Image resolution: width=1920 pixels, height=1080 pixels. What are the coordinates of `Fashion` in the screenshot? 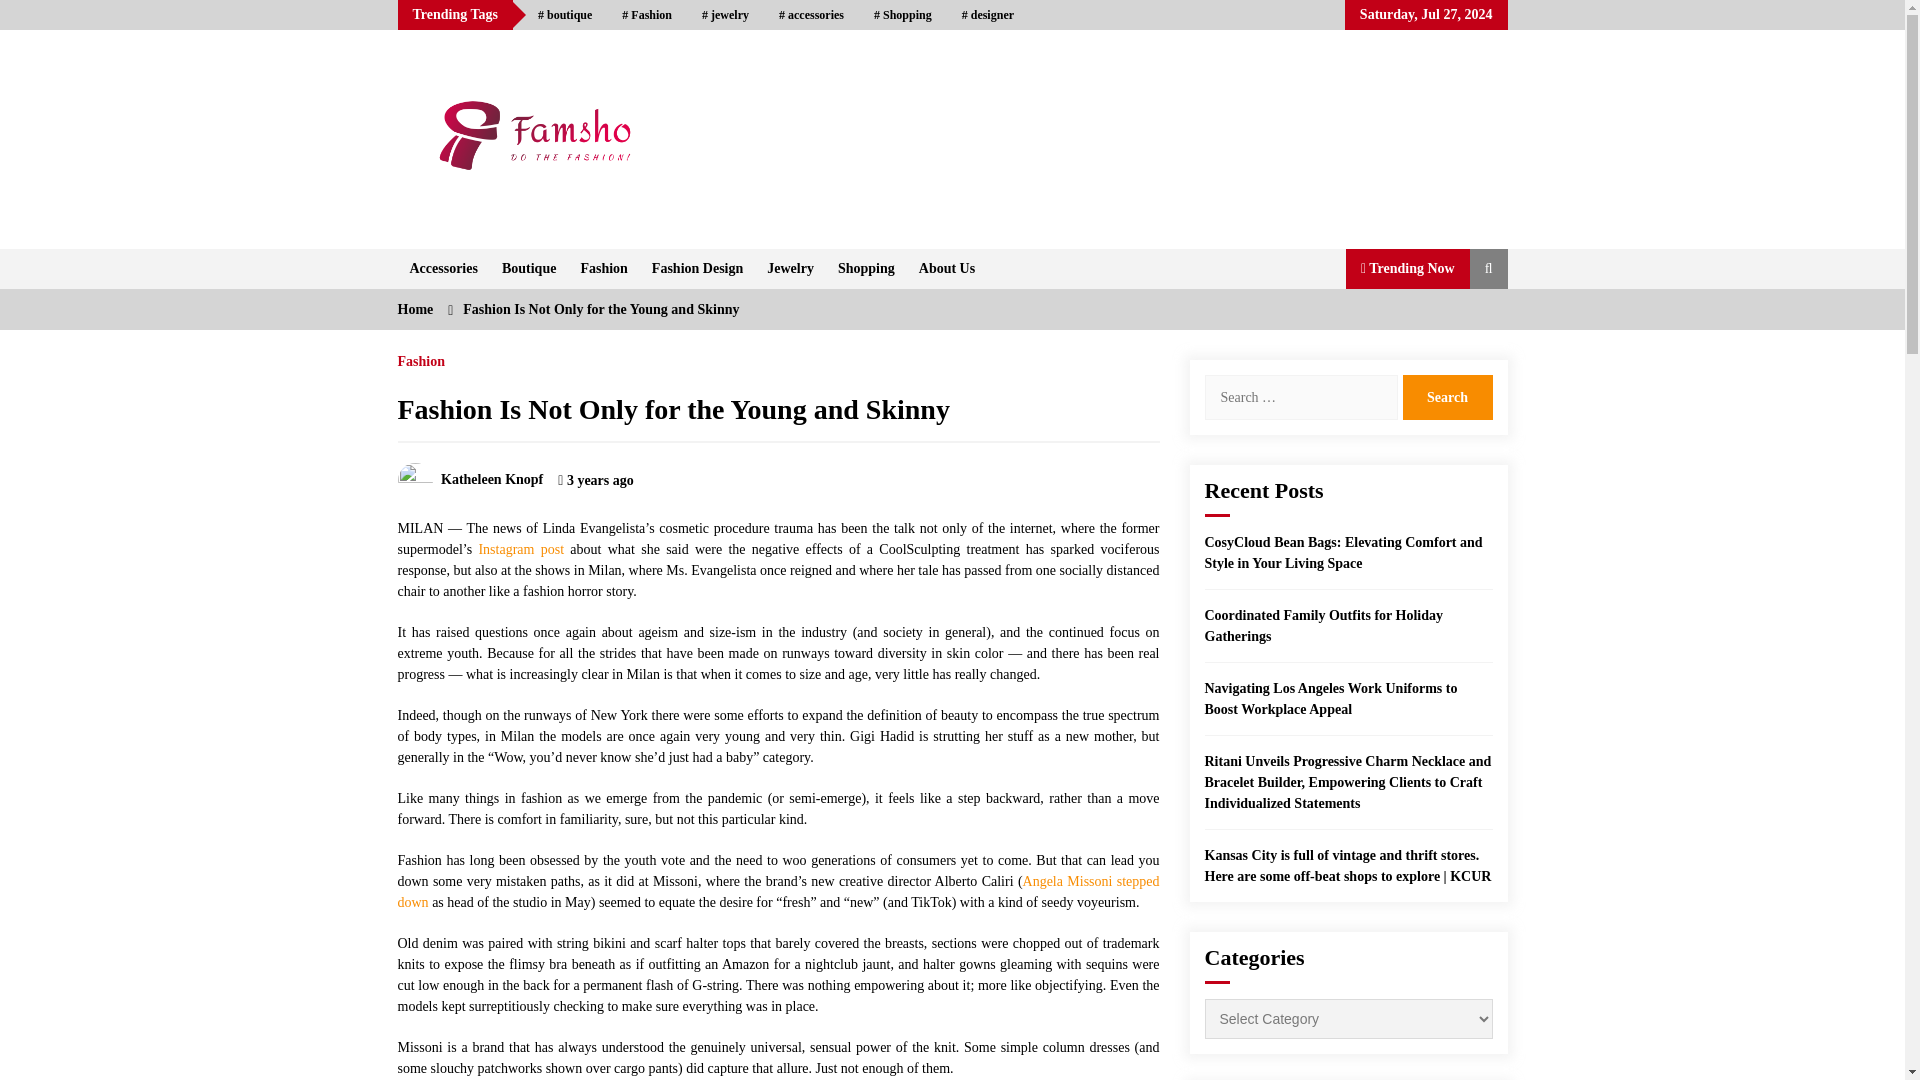 It's located at (646, 15).